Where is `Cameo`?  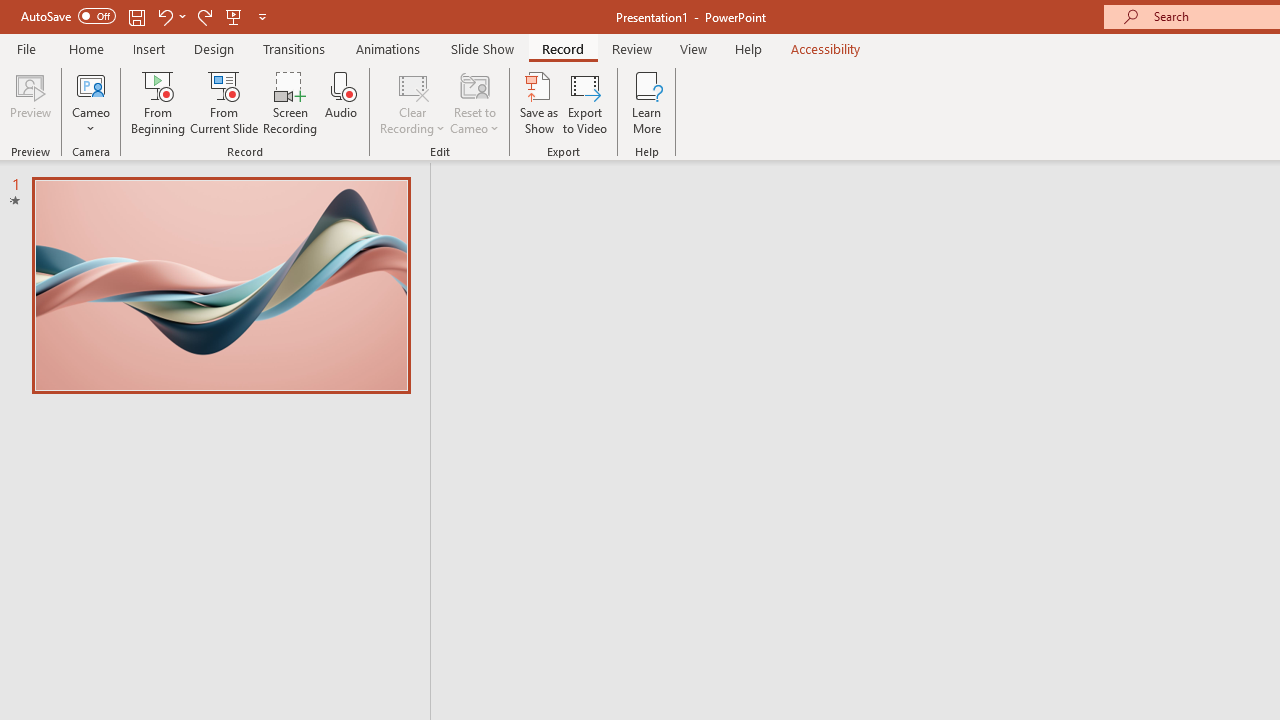
Cameo is located at coordinates (91, 102).